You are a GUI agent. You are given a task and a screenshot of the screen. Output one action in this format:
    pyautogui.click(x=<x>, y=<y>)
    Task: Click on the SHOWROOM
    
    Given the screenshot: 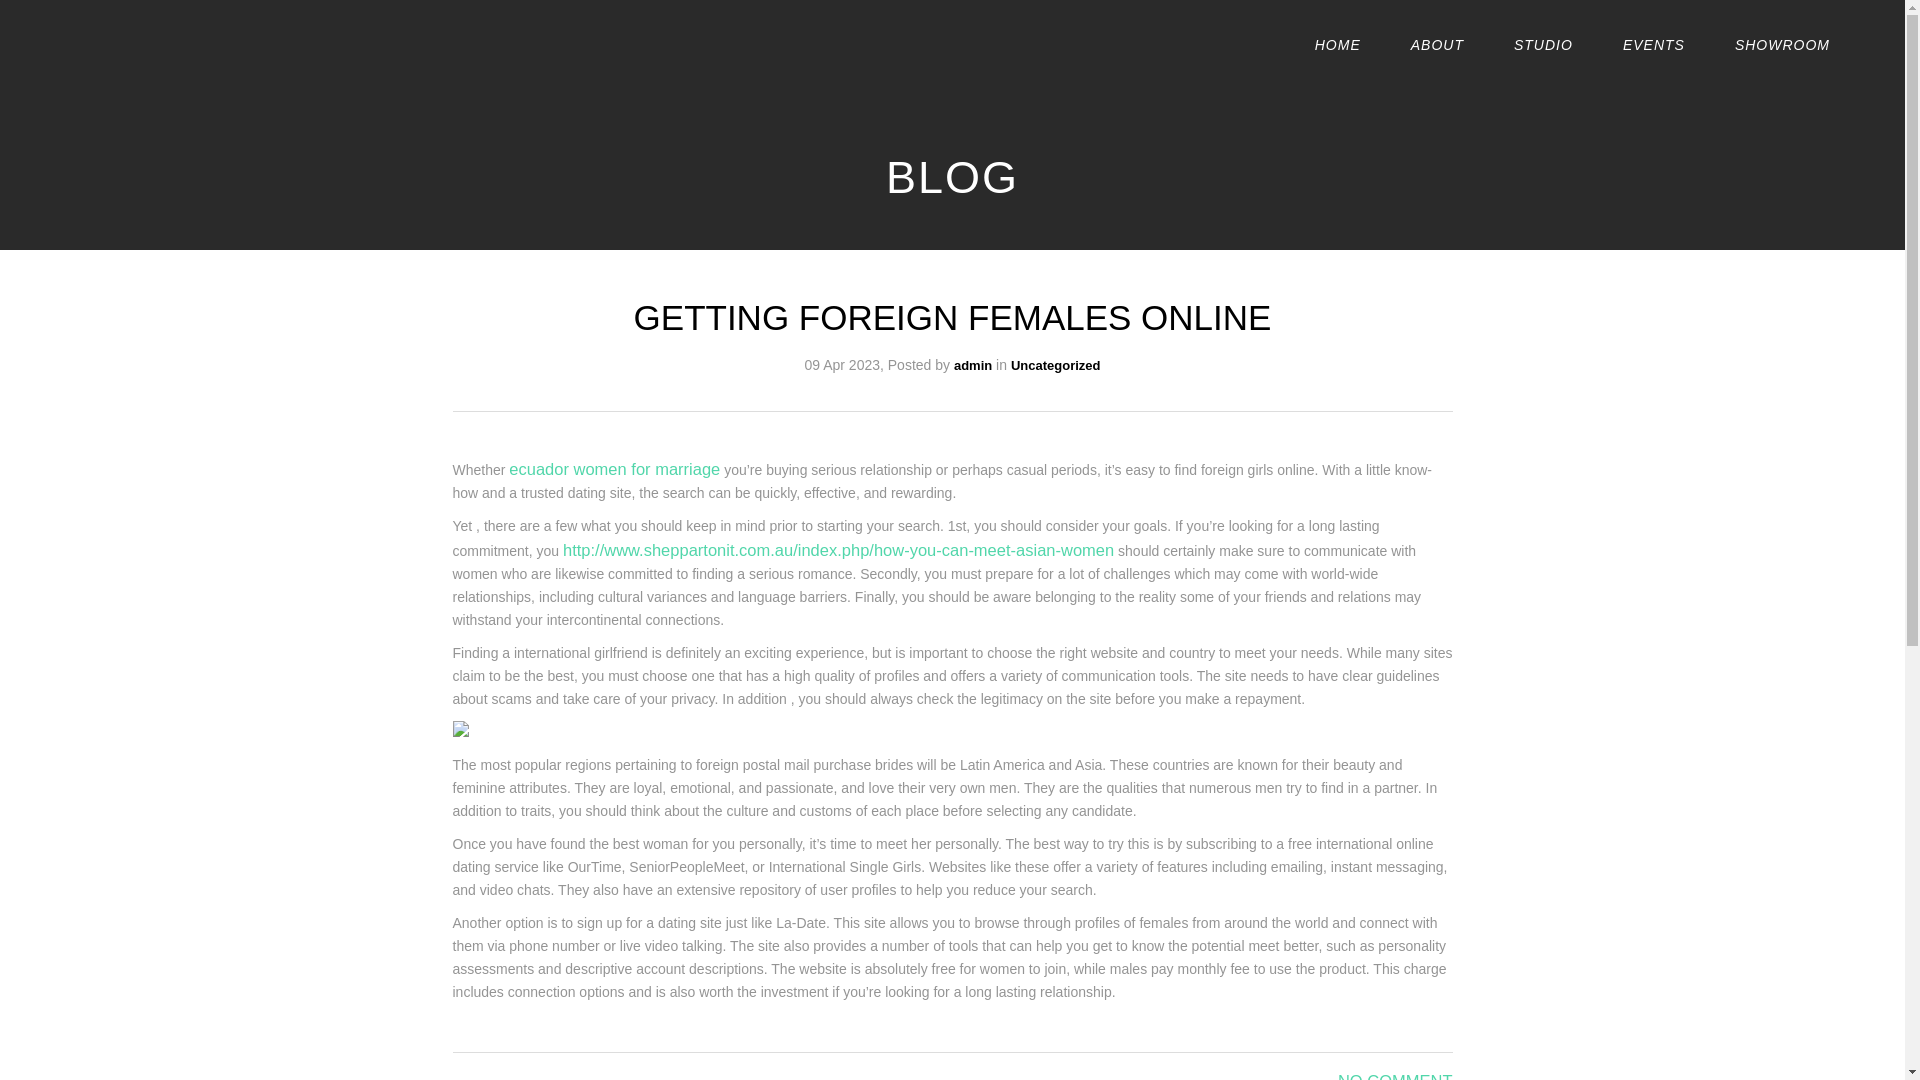 What is the action you would take?
    pyautogui.click(x=1782, y=44)
    